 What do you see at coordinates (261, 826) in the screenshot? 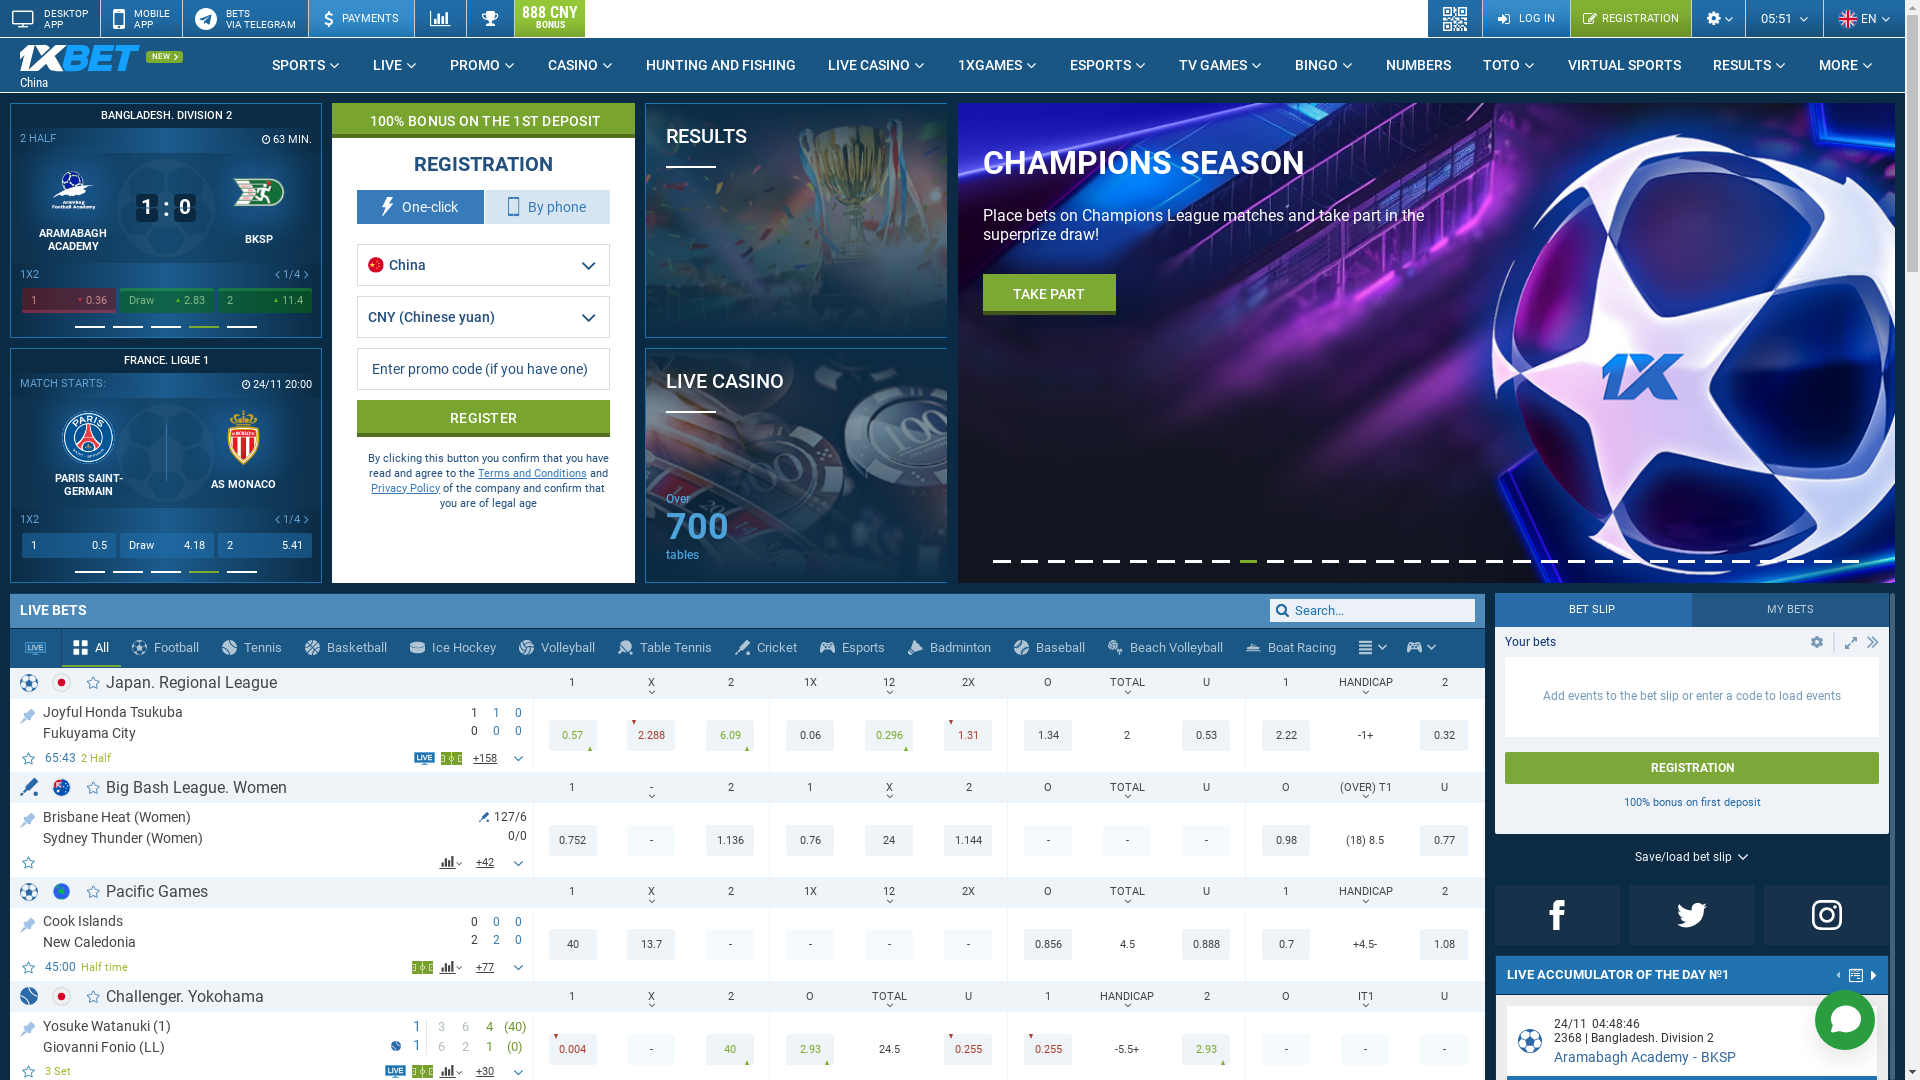
I see `Brisbane Heat (Women)
Sydney Thunder (Women)` at bounding box center [261, 826].